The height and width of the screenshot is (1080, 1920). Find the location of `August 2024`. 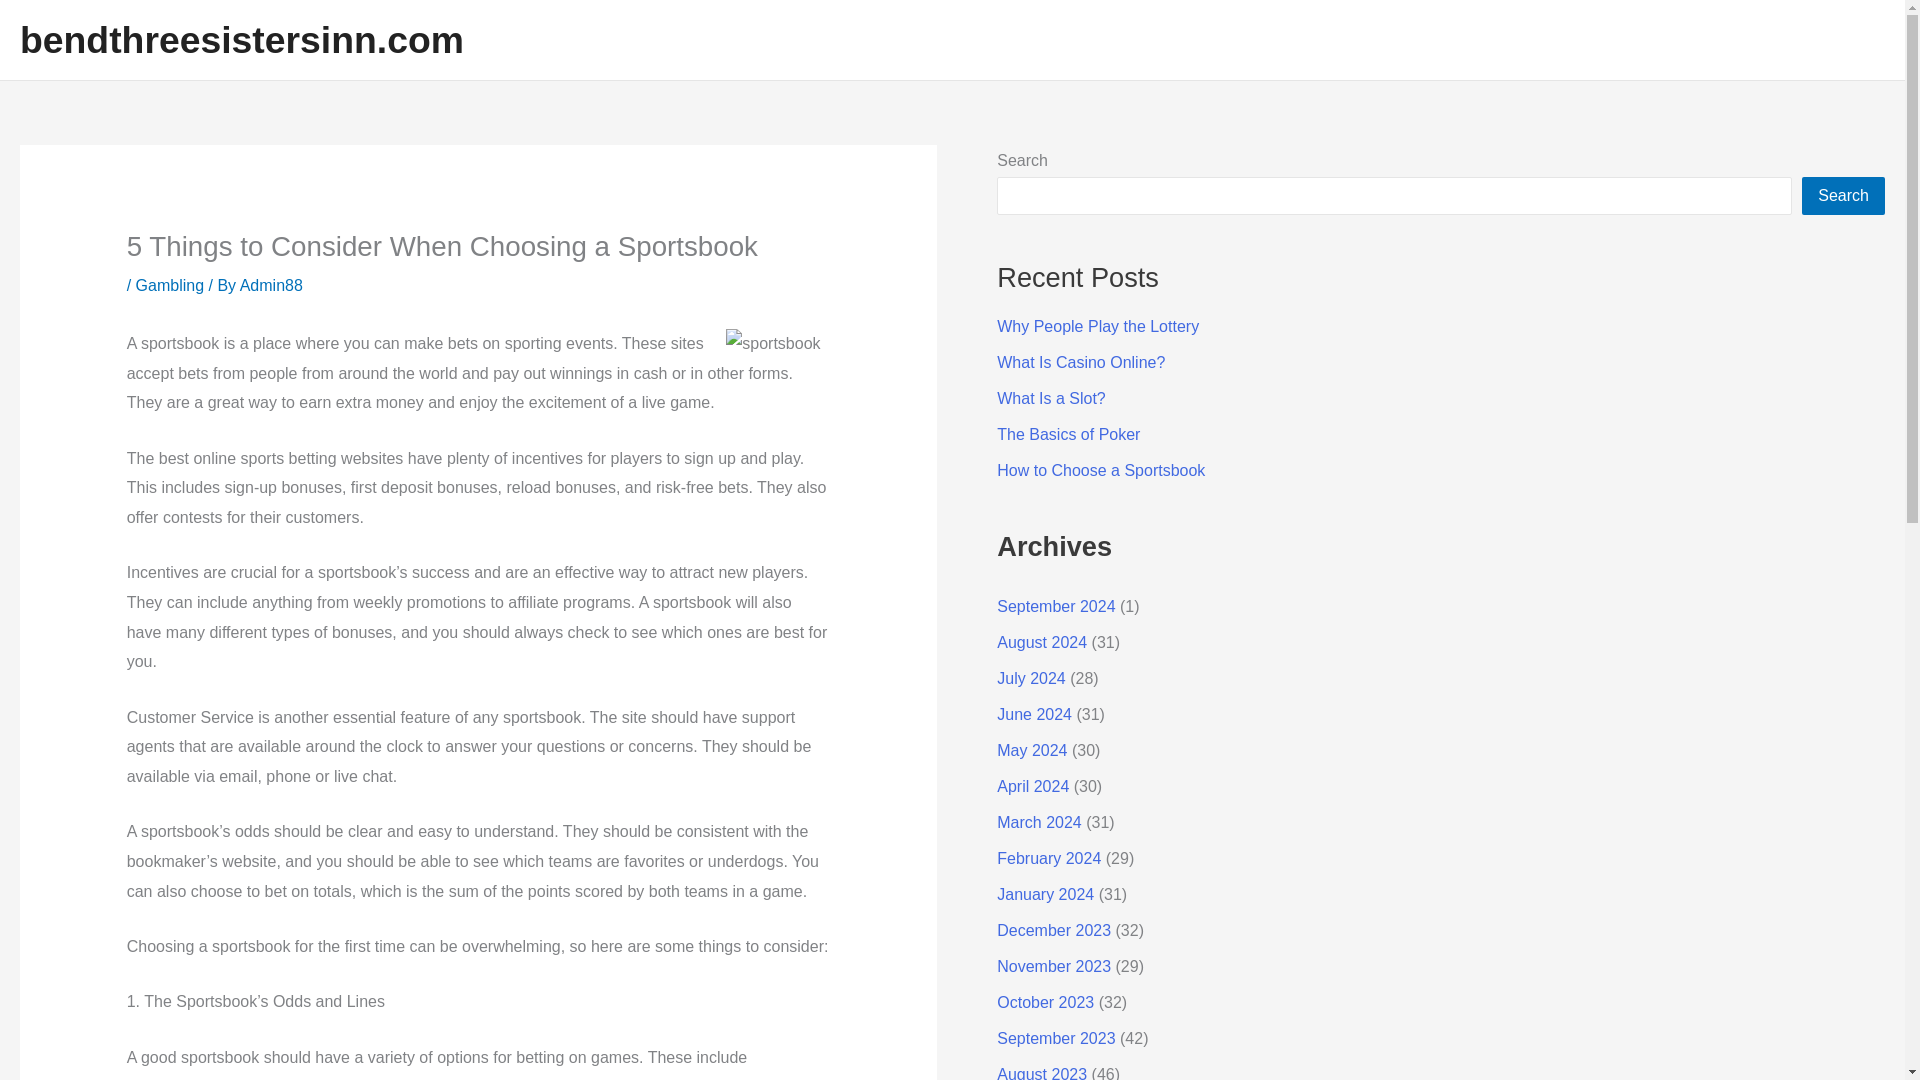

August 2024 is located at coordinates (1041, 642).